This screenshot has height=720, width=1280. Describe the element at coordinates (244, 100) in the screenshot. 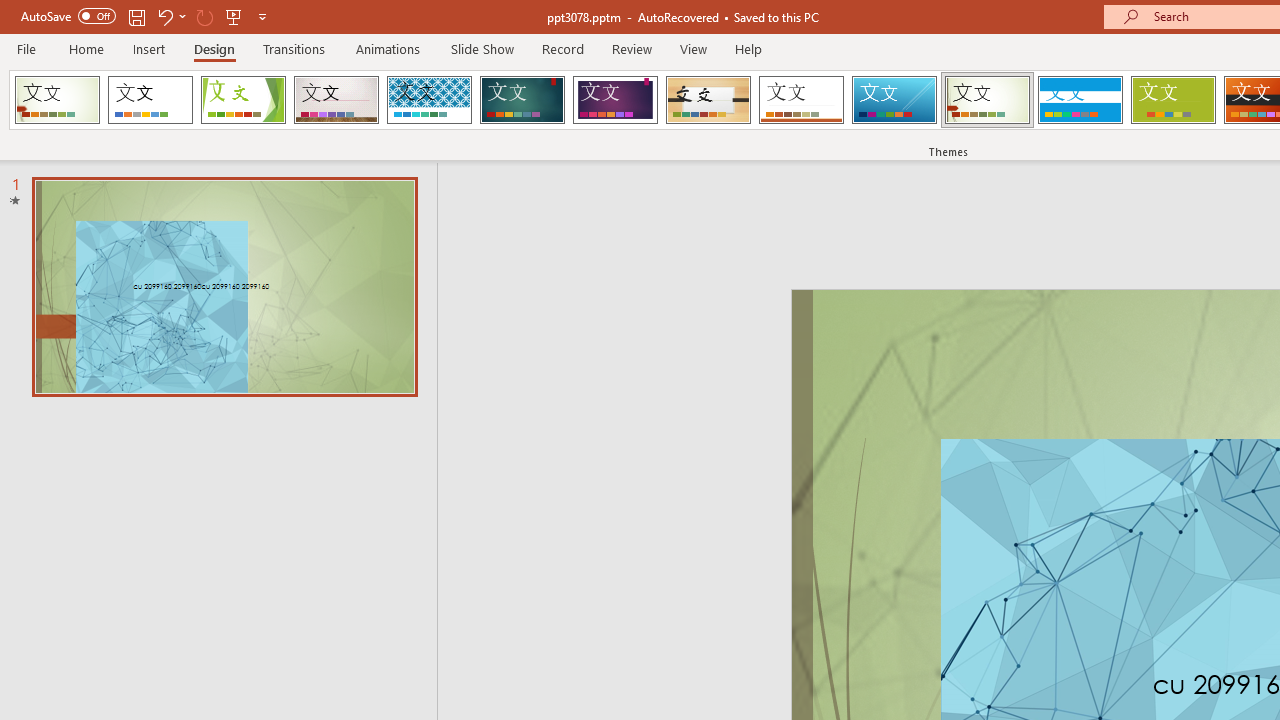

I see `Facet` at that location.